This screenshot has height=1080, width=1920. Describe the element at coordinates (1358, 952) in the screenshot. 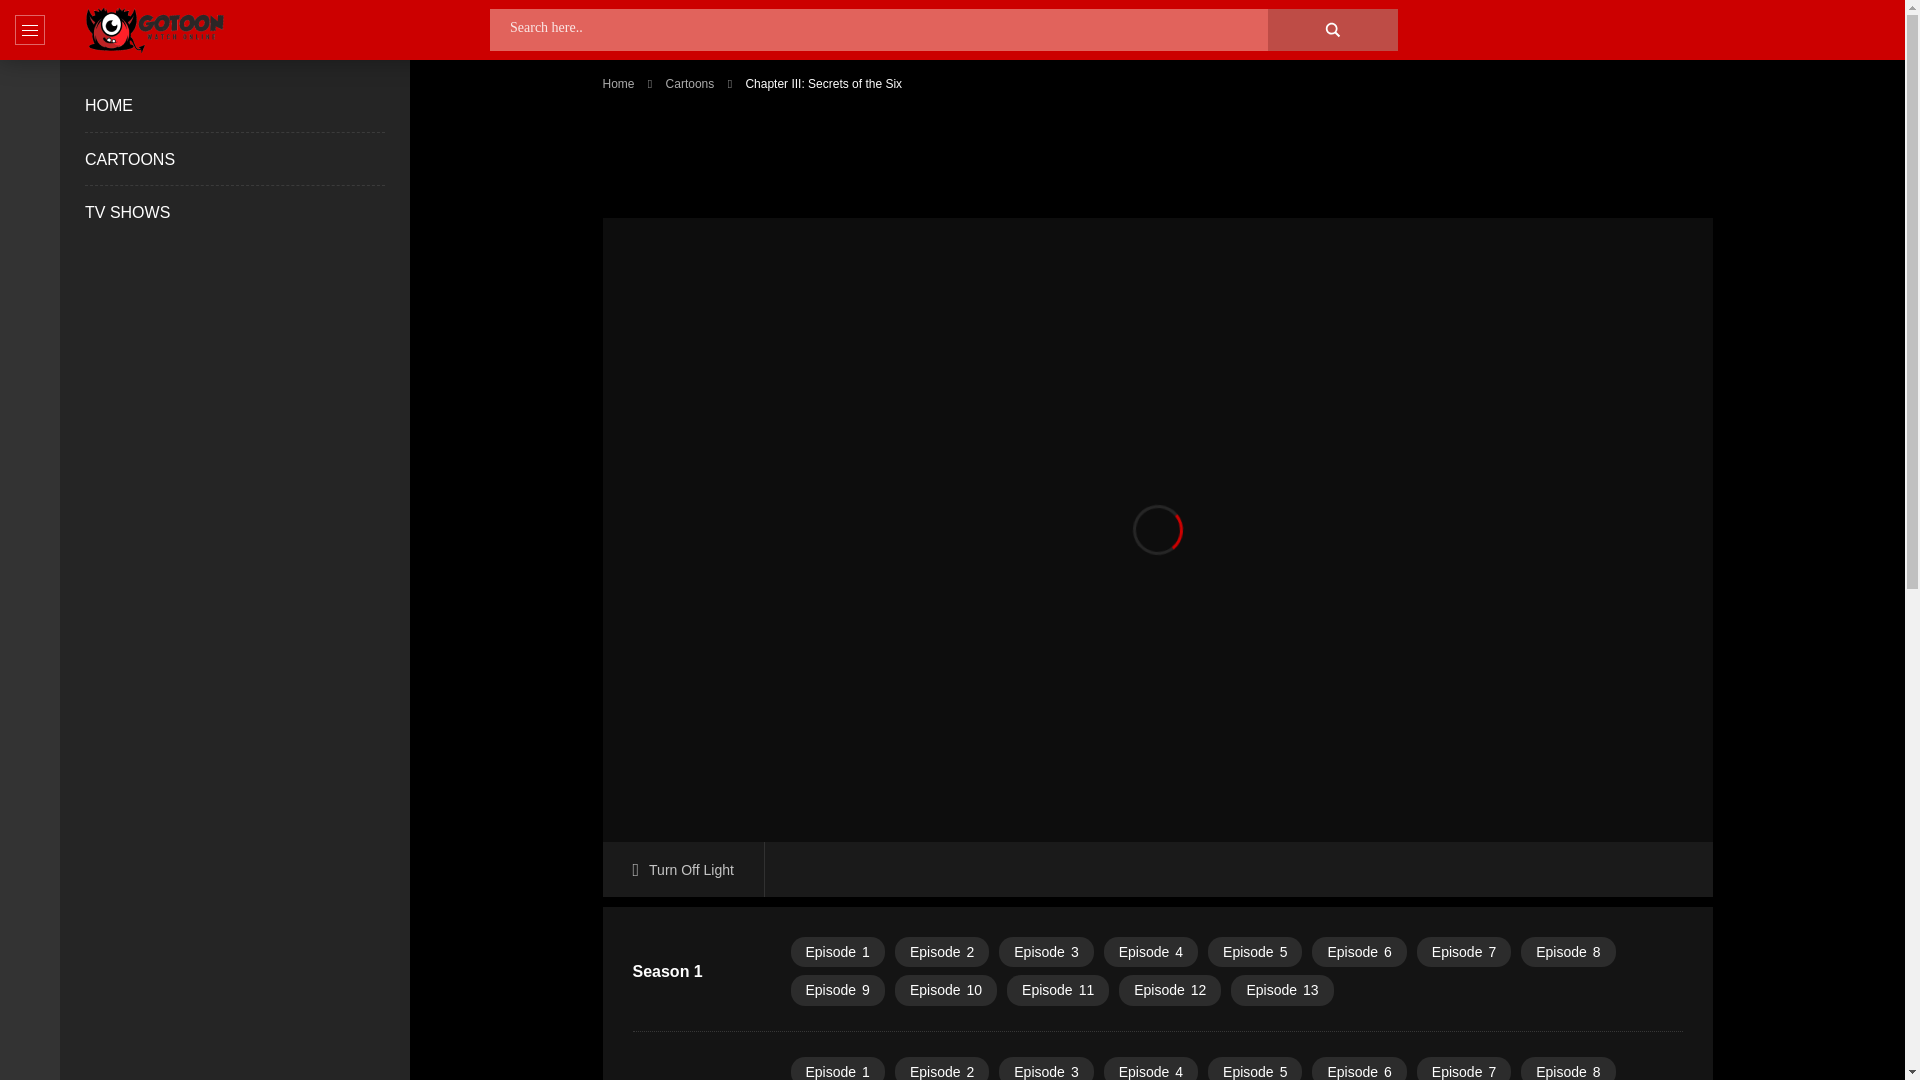

I see `The Sting of the Scorpion` at that location.